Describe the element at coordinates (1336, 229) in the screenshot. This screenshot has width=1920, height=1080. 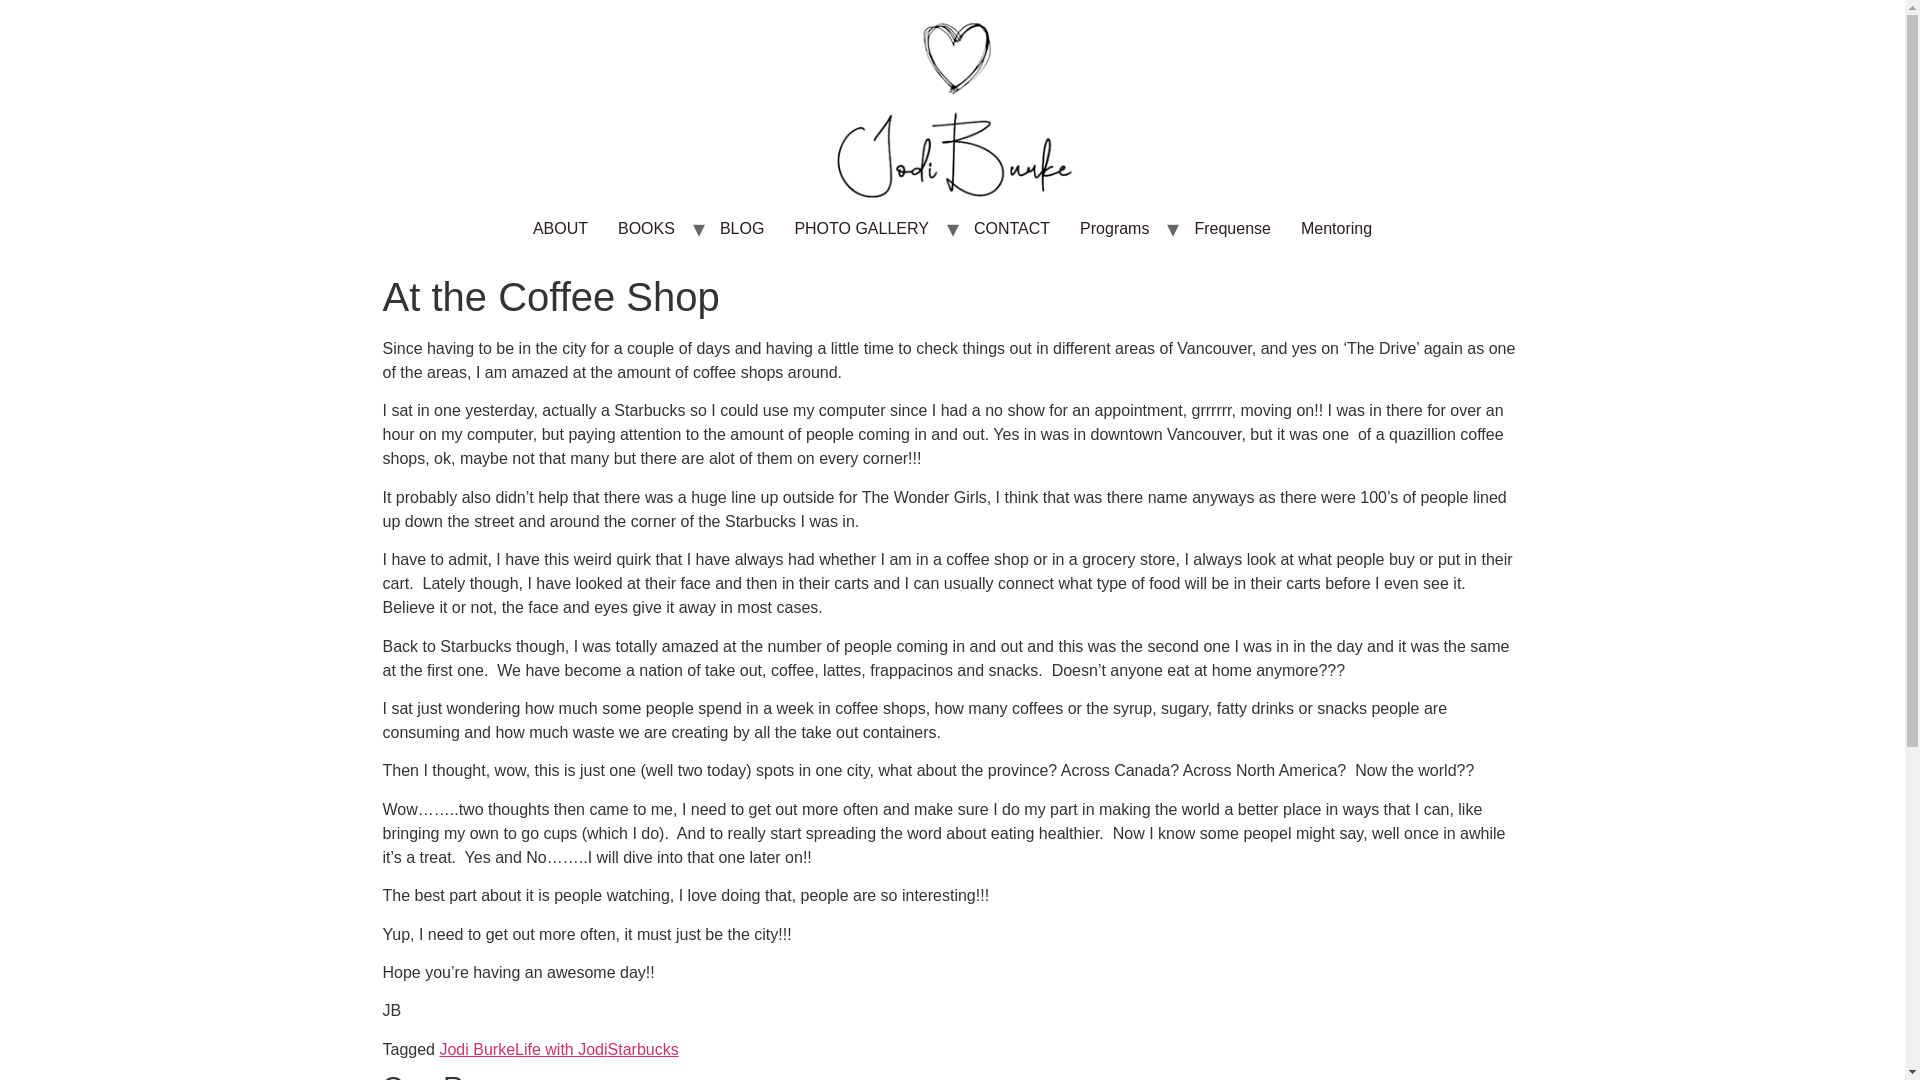
I see `Mentoring` at that location.